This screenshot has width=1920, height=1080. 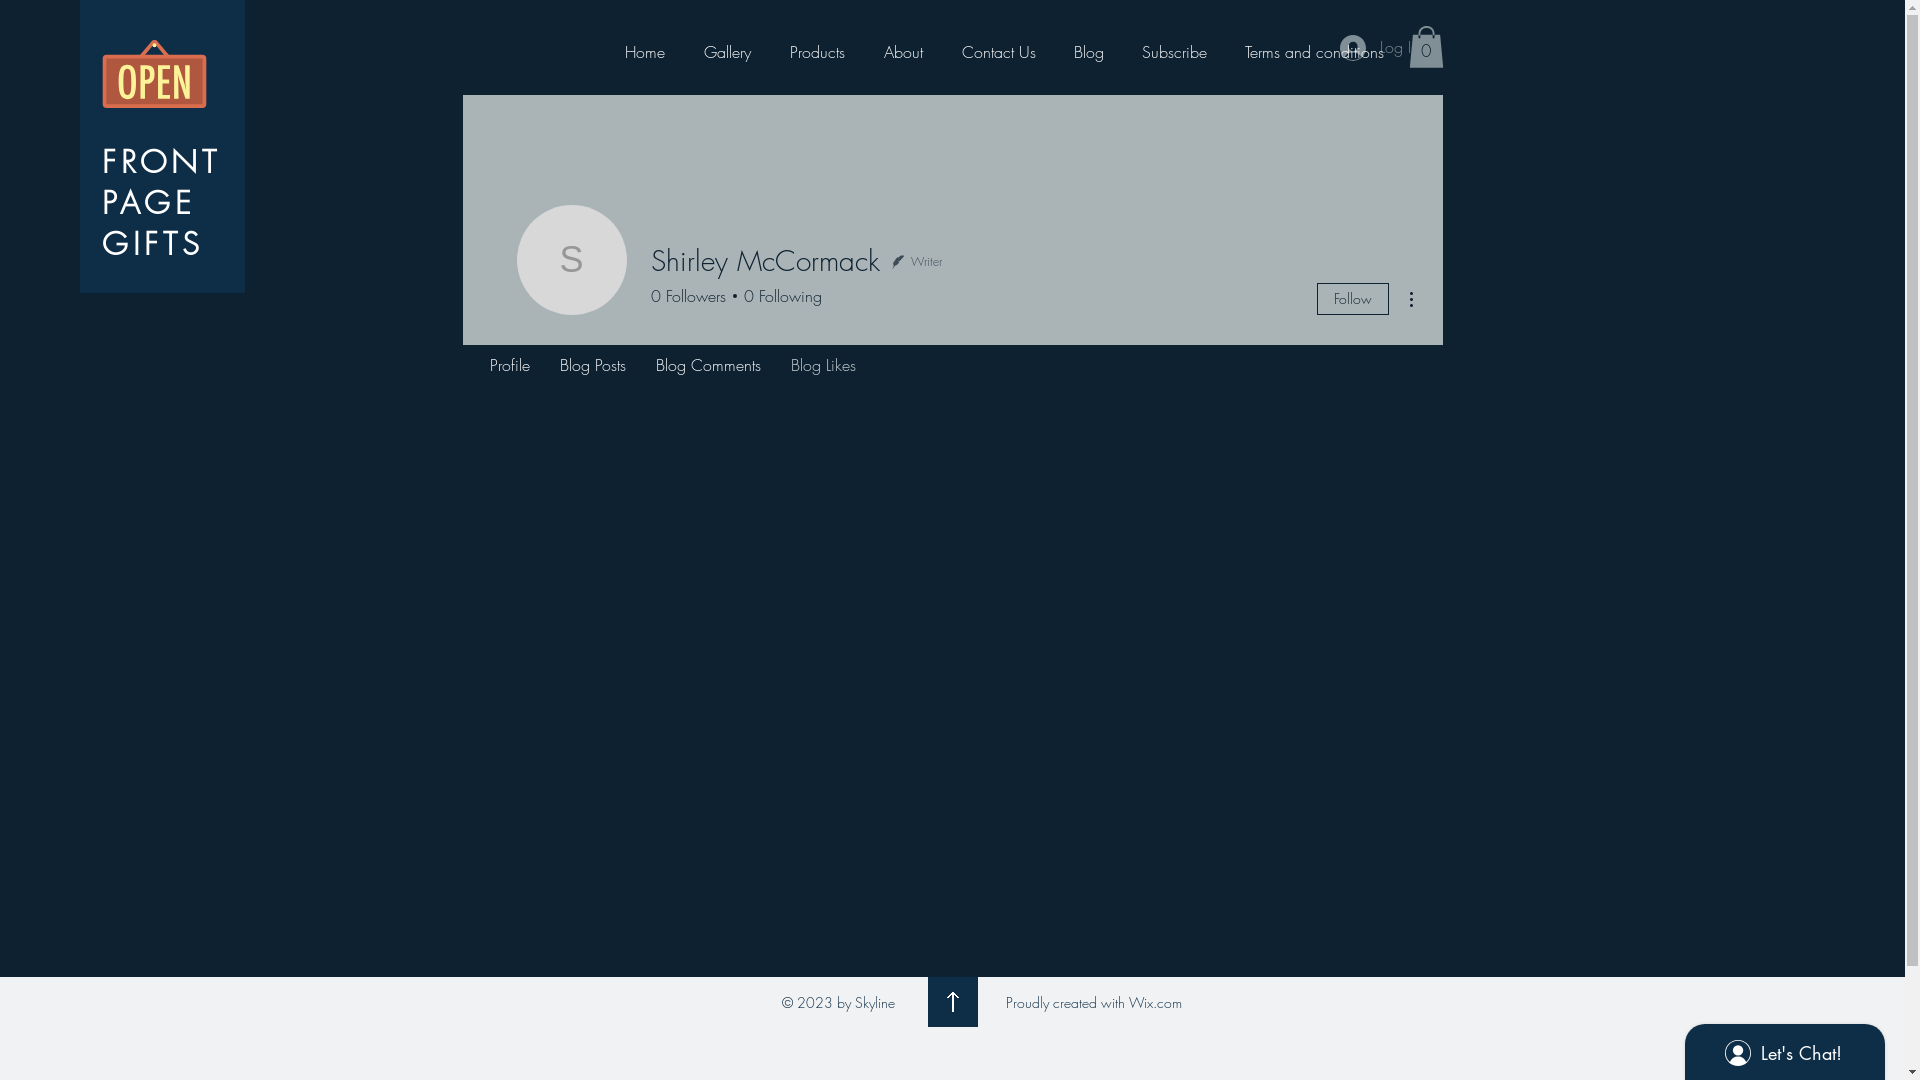 I want to click on FRONT PAGE GIFTS, so click(x=161, y=202).